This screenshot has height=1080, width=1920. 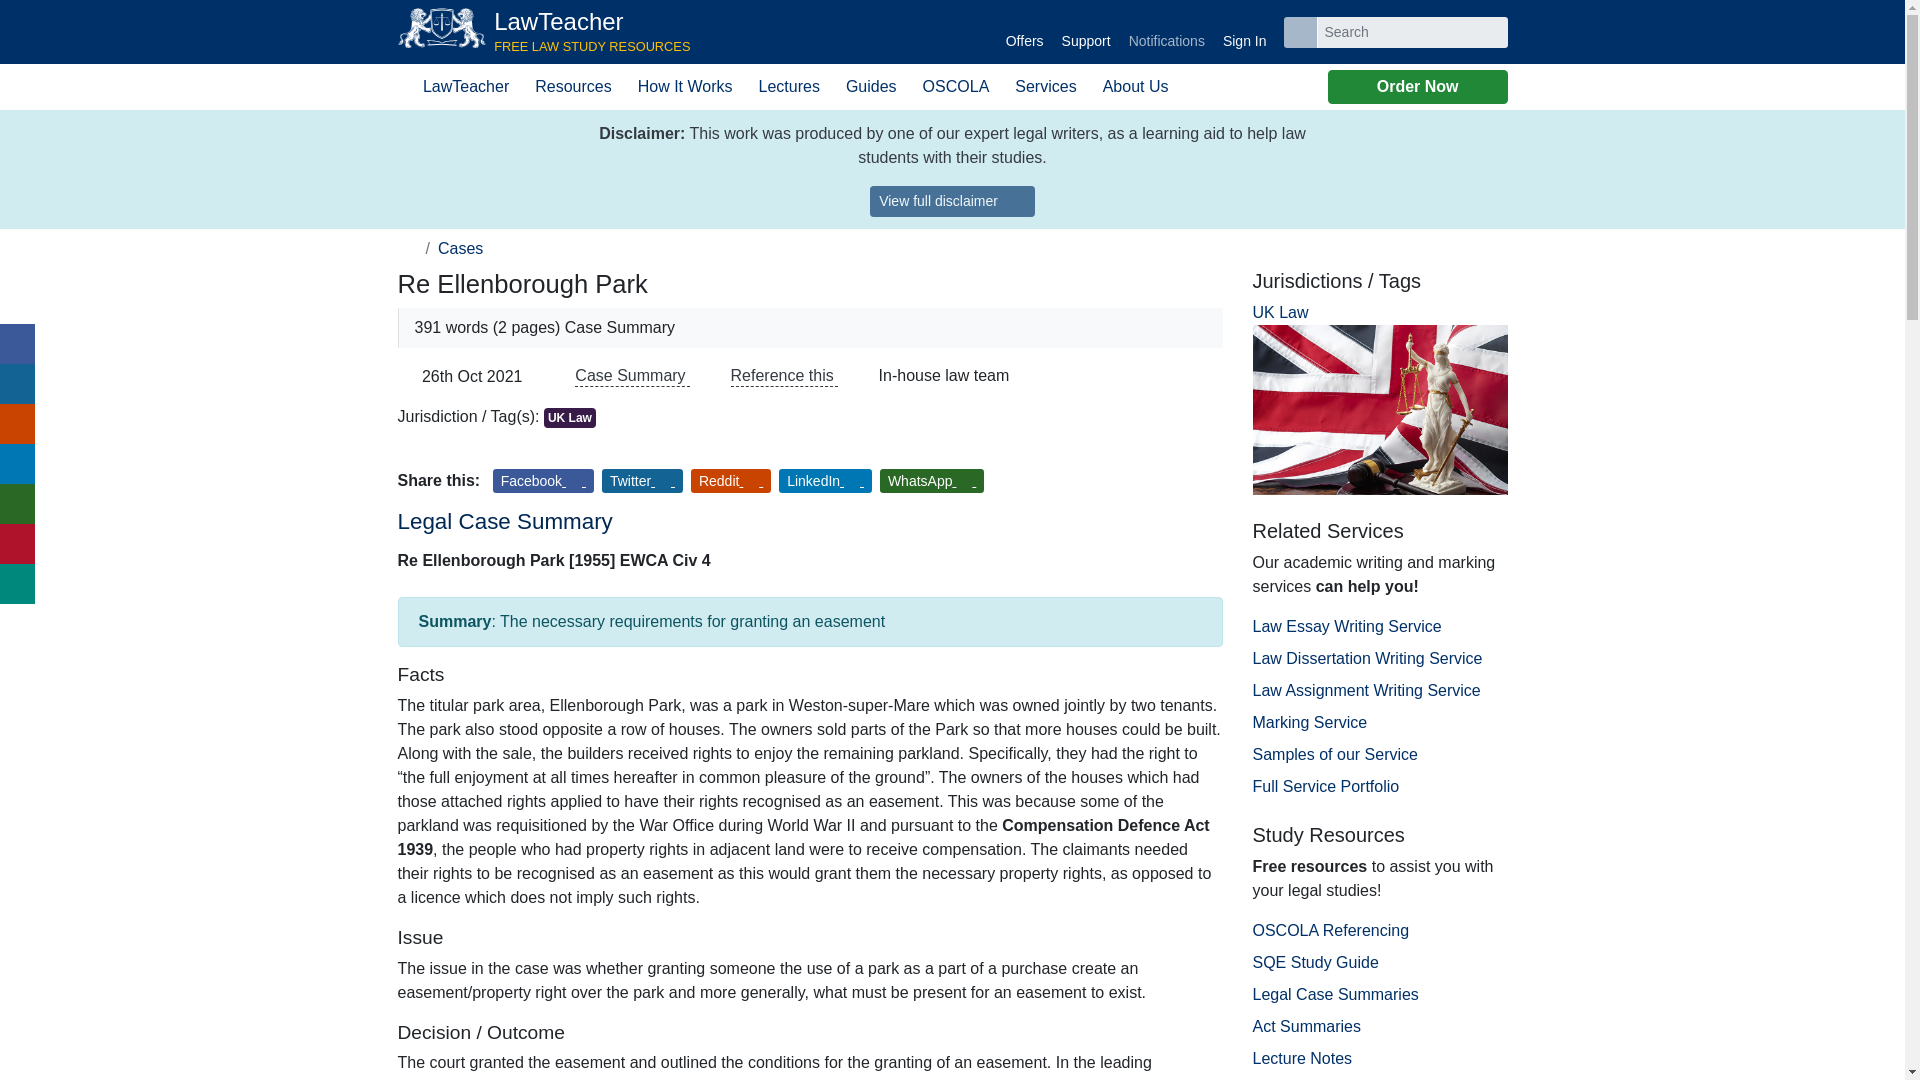 I want to click on Sign In, so click(x=1024, y=32).